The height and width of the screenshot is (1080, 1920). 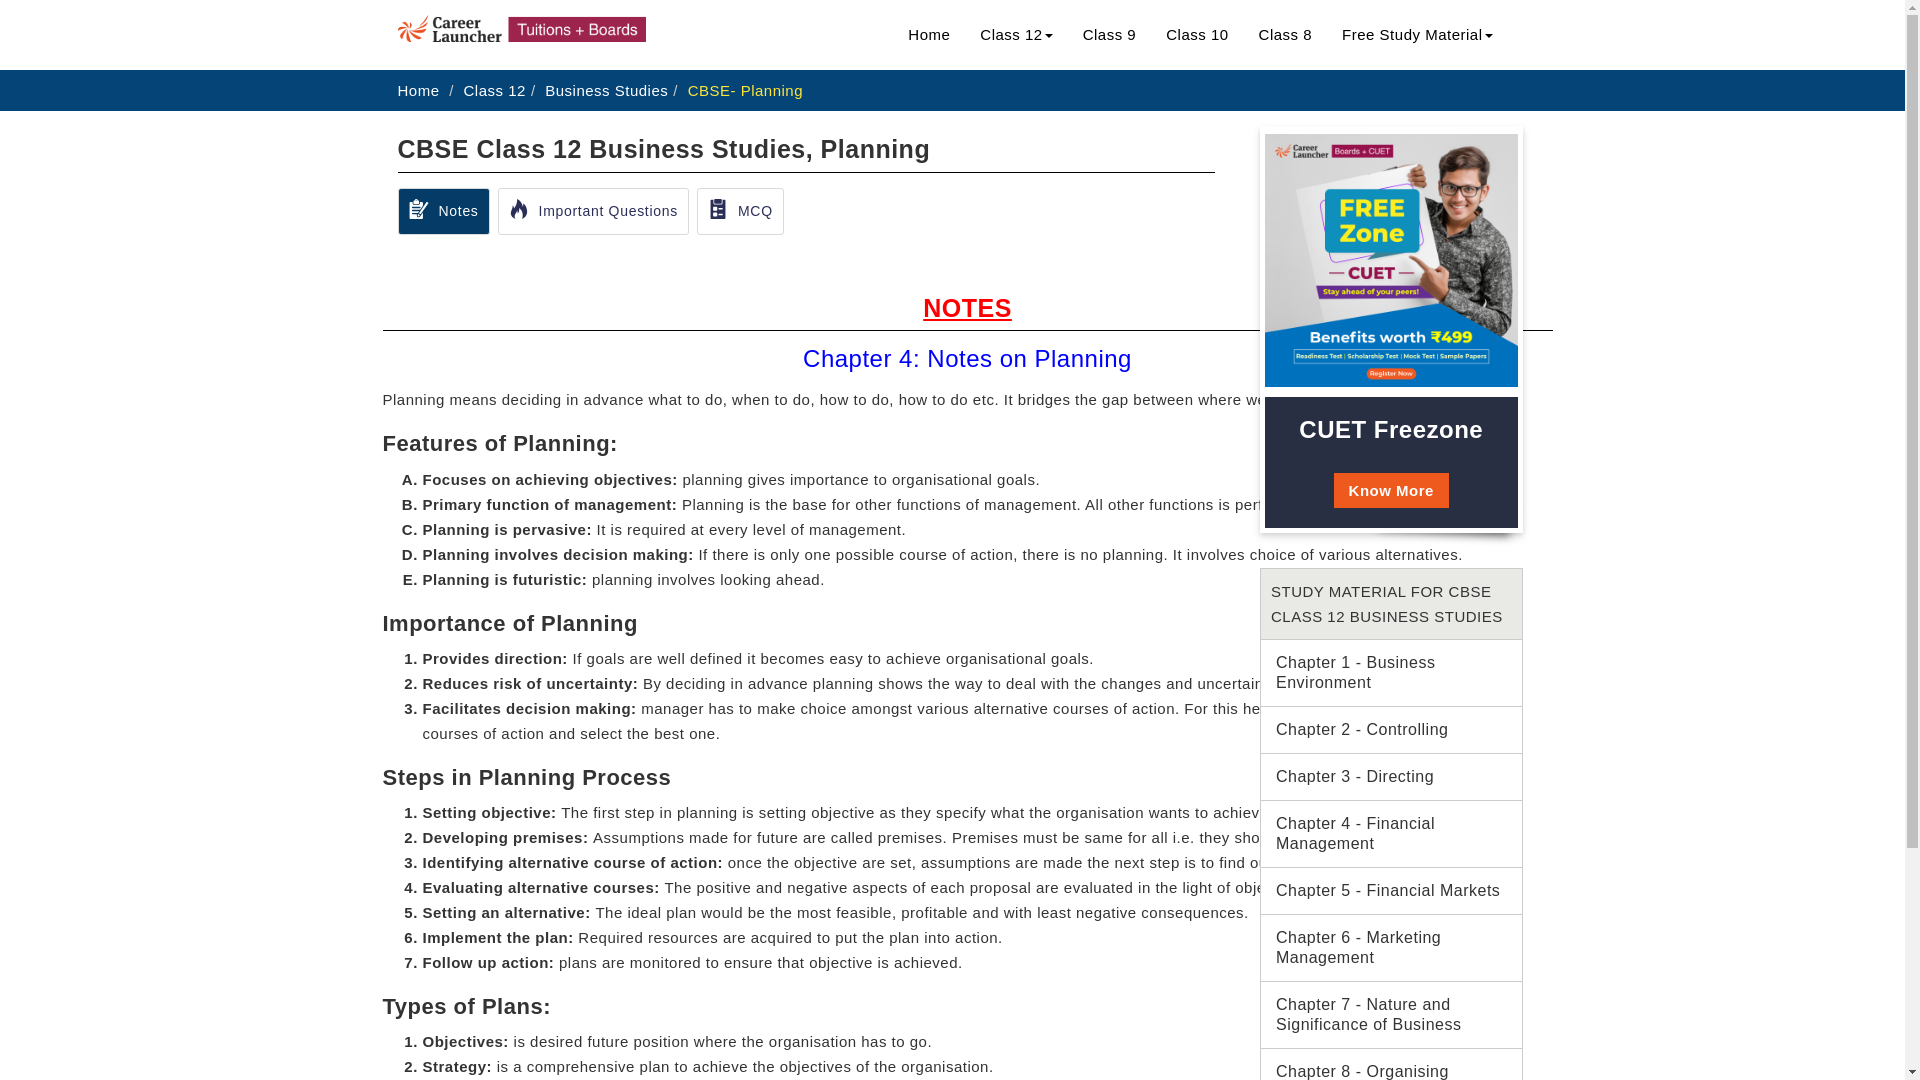 What do you see at coordinates (606, 90) in the screenshot?
I see `Business Studies` at bounding box center [606, 90].